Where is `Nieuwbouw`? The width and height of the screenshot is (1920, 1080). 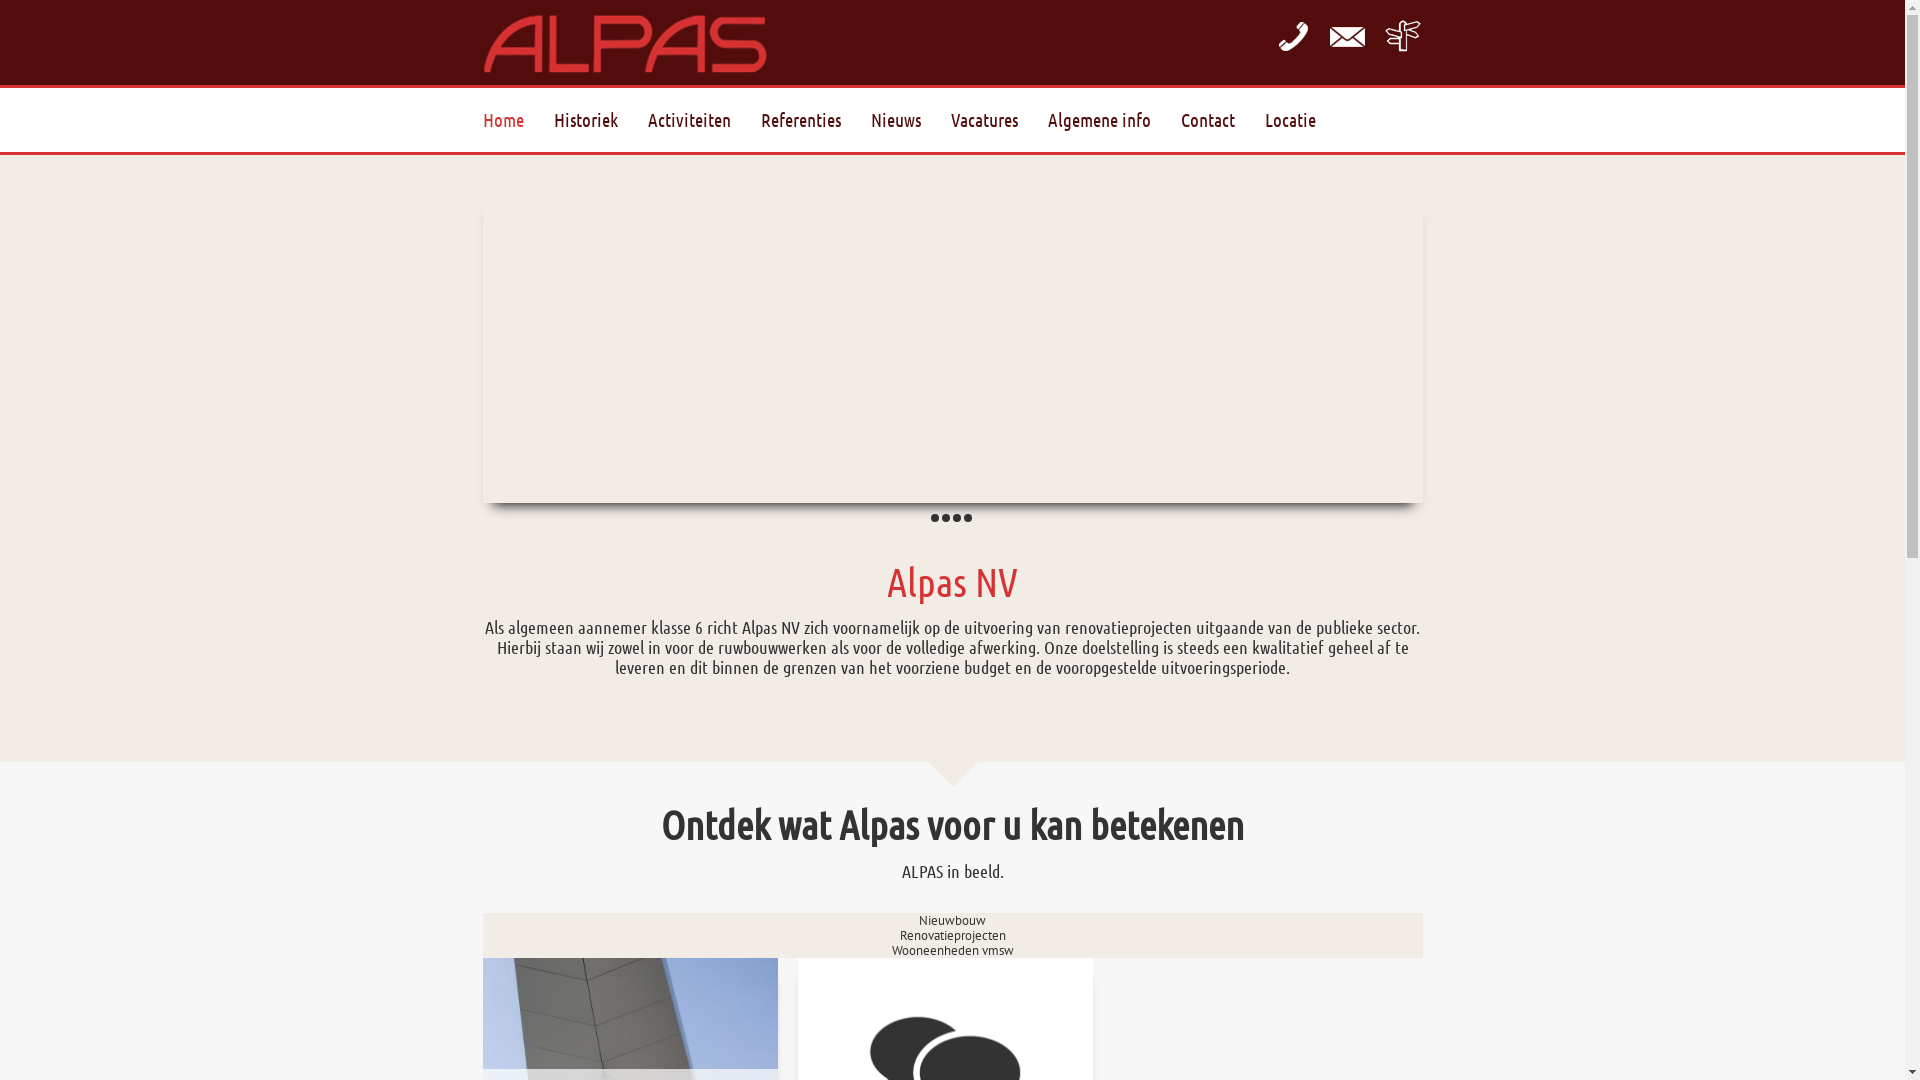 Nieuwbouw is located at coordinates (952, 920).